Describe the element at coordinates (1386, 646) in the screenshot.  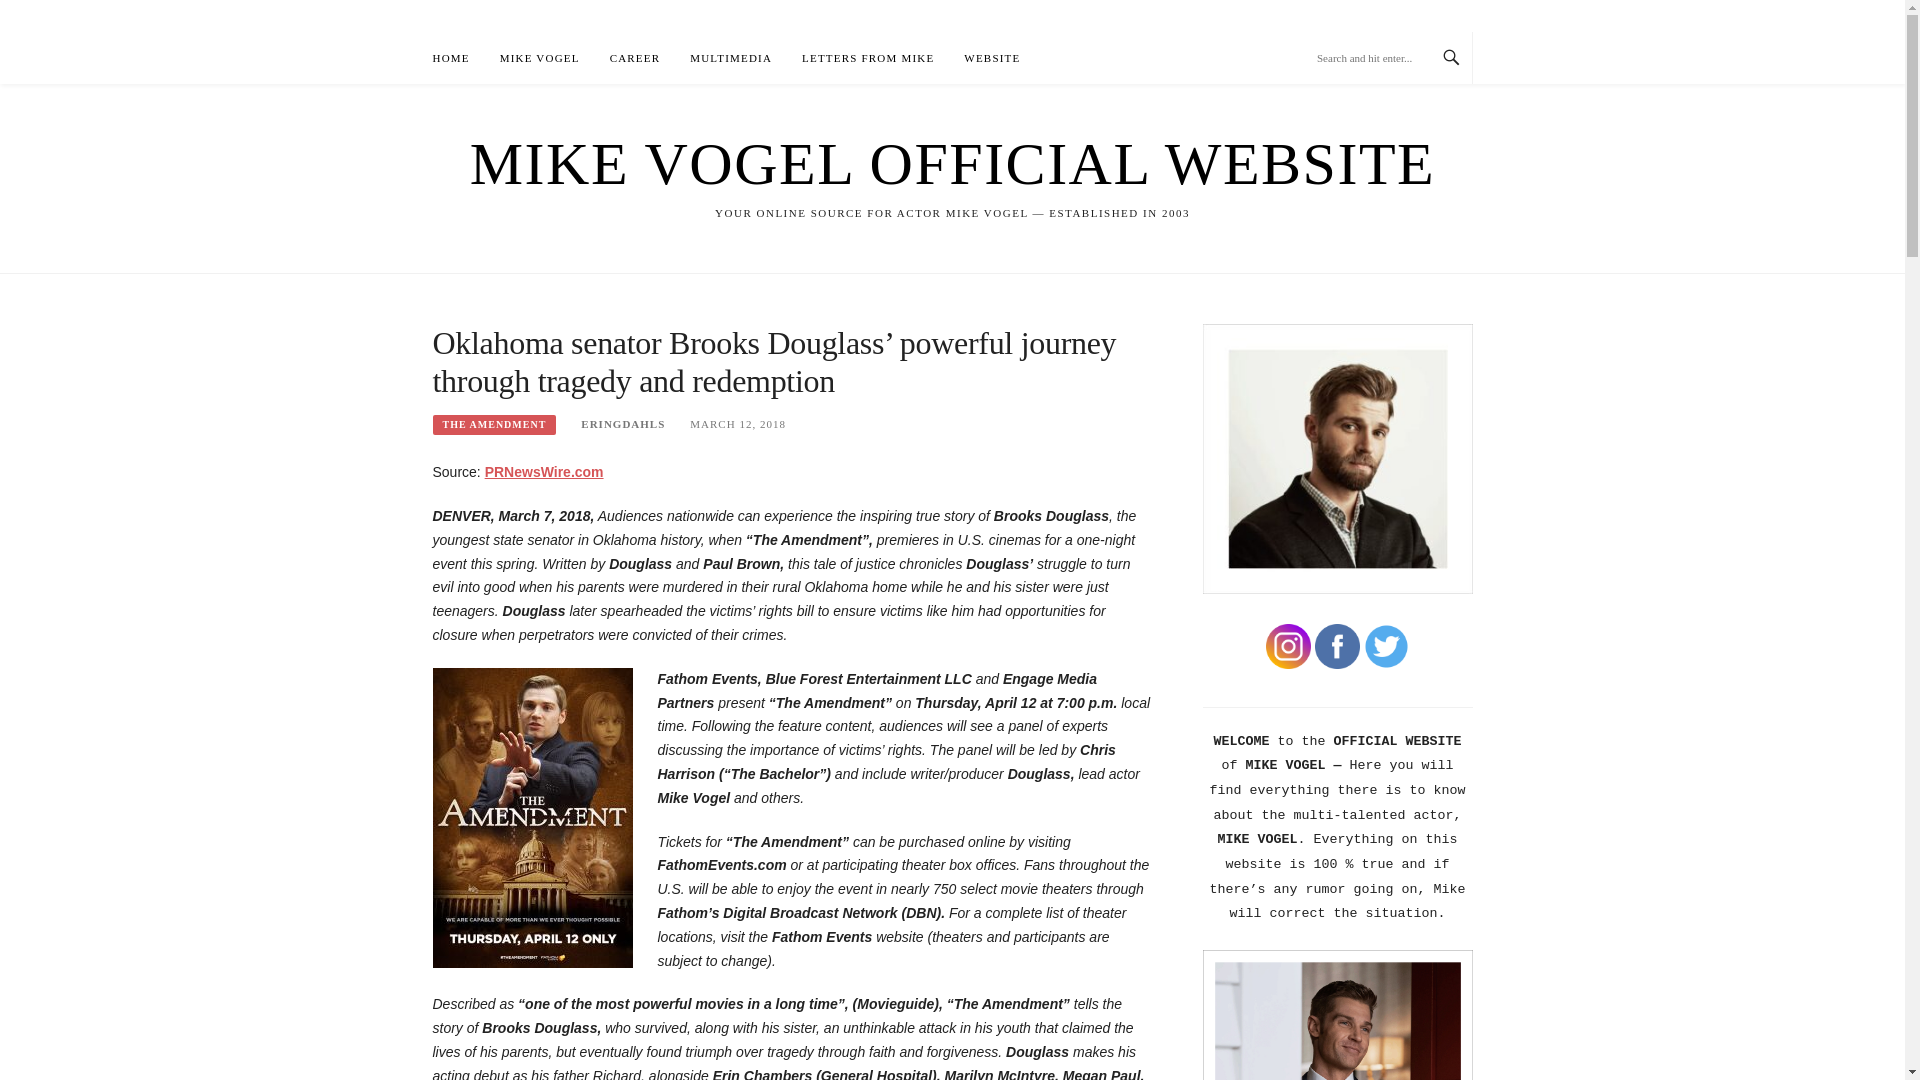
I see `Follow Mike on Twitter!` at that location.